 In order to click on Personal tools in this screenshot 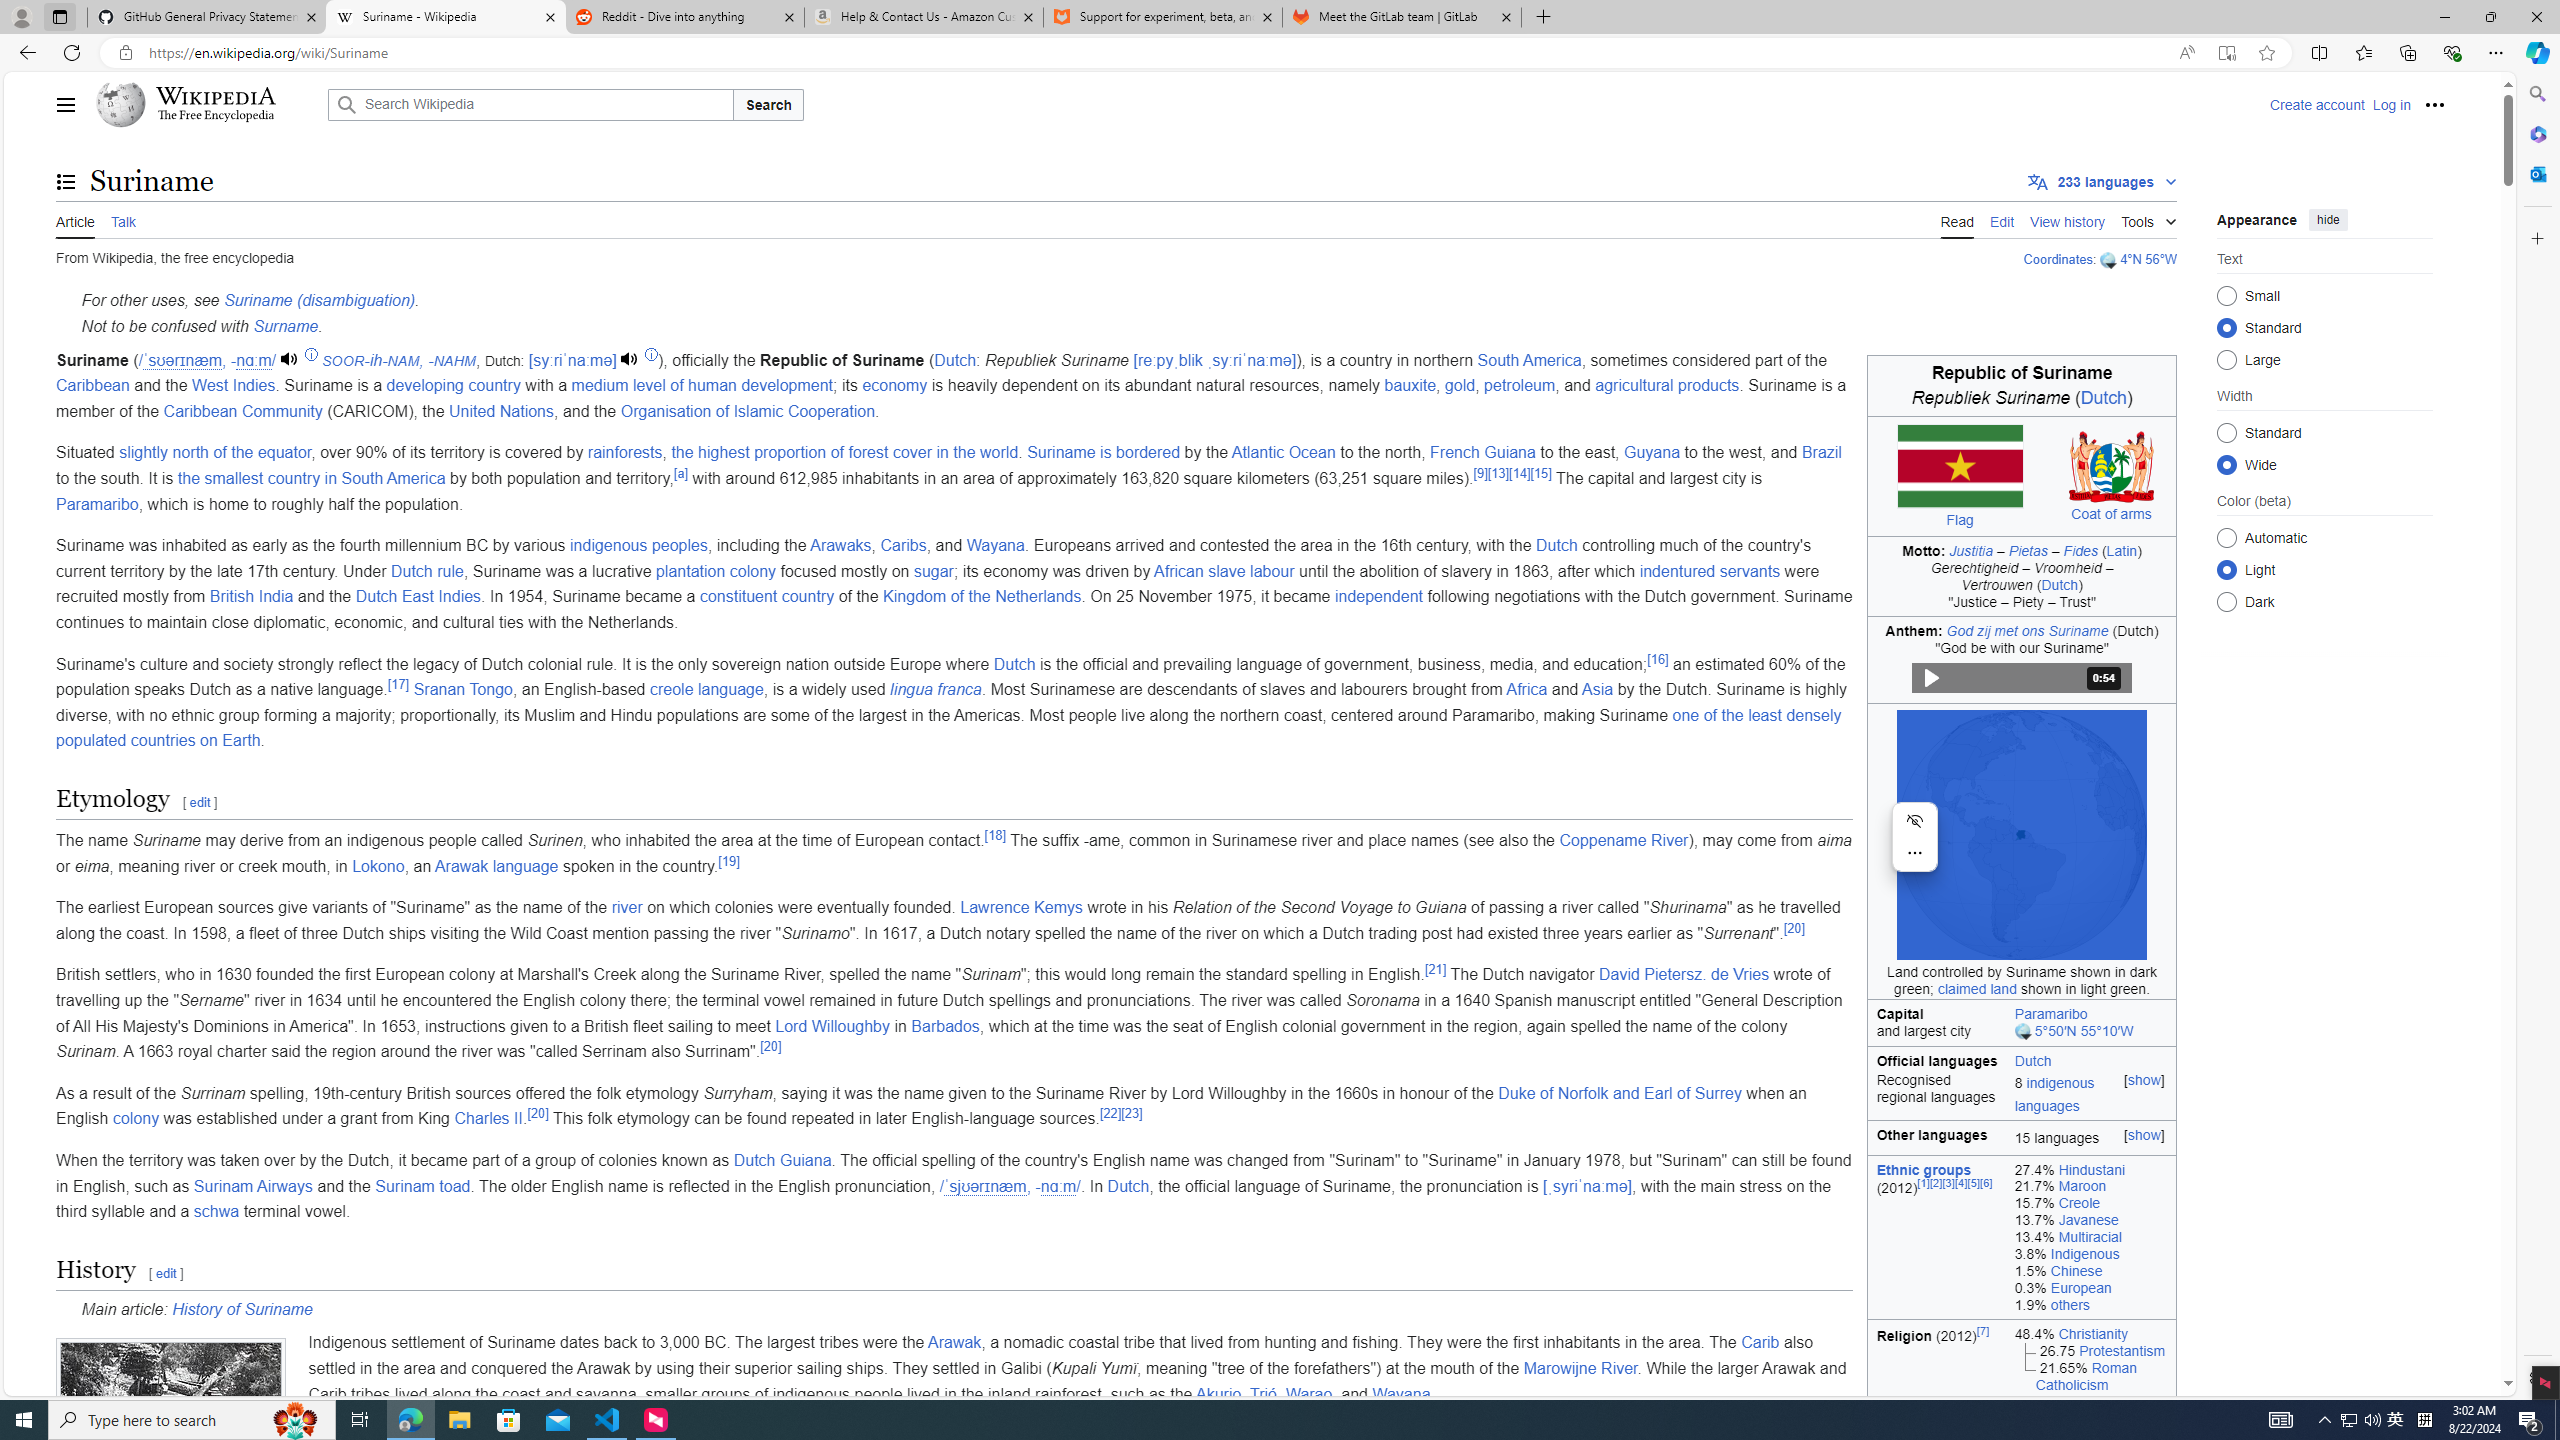, I will do `click(2434, 104)`.